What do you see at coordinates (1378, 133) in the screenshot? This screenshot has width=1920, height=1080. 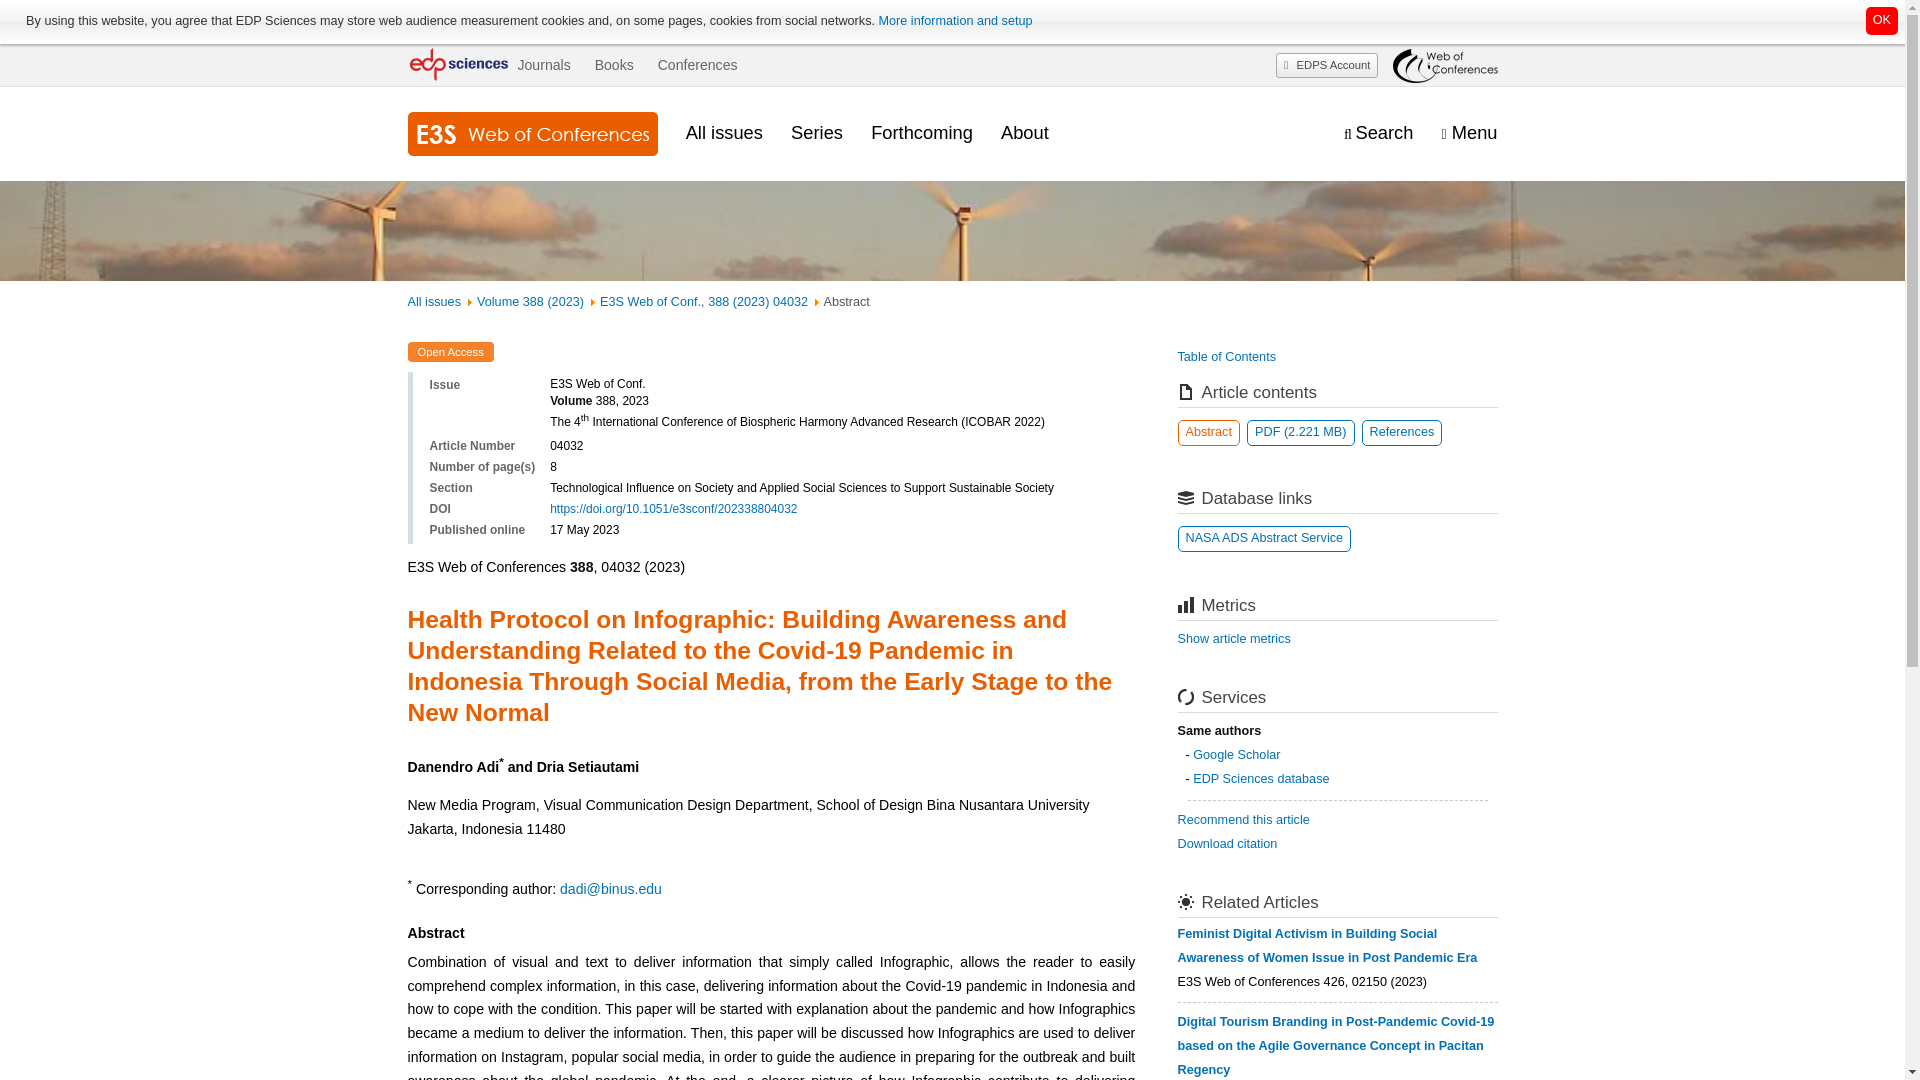 I see `Display the search engine` at bounding box center [1378, 133].